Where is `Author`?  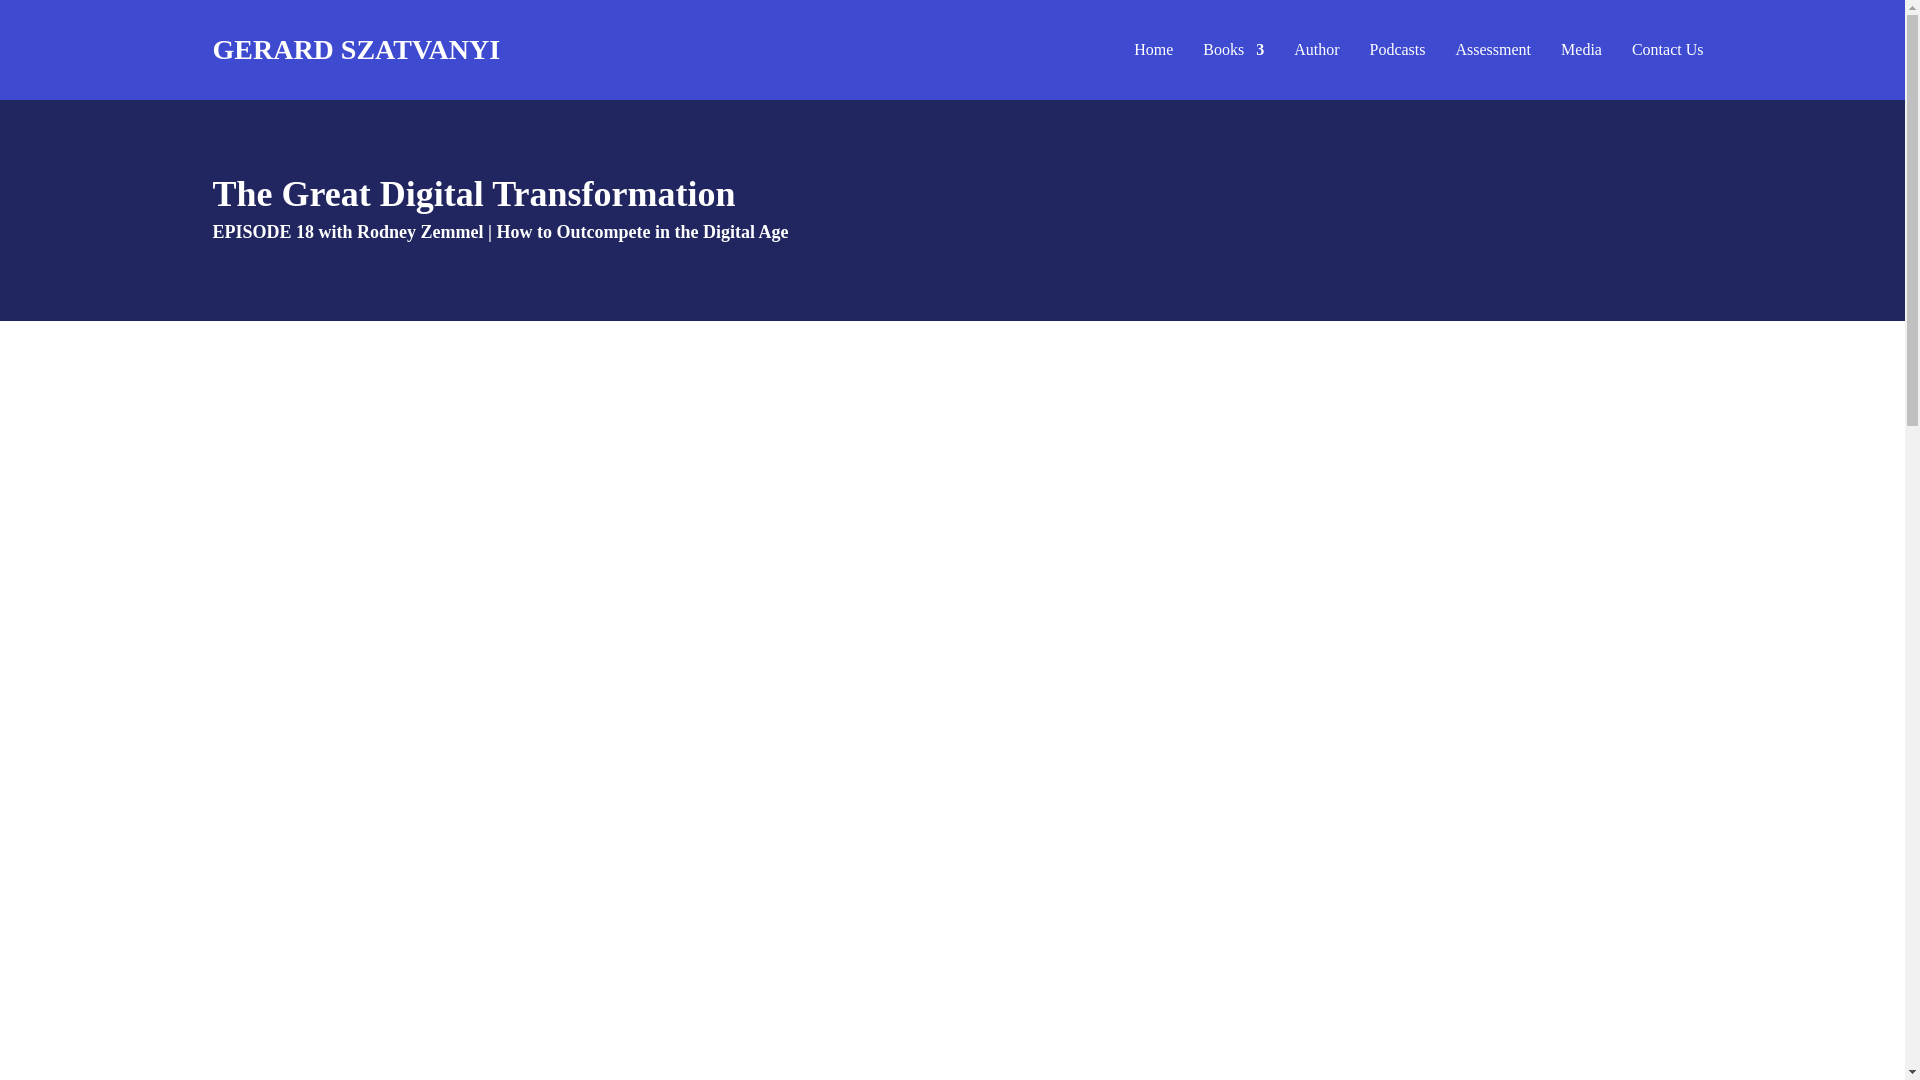 Author is located at coordinates (1316, 50).